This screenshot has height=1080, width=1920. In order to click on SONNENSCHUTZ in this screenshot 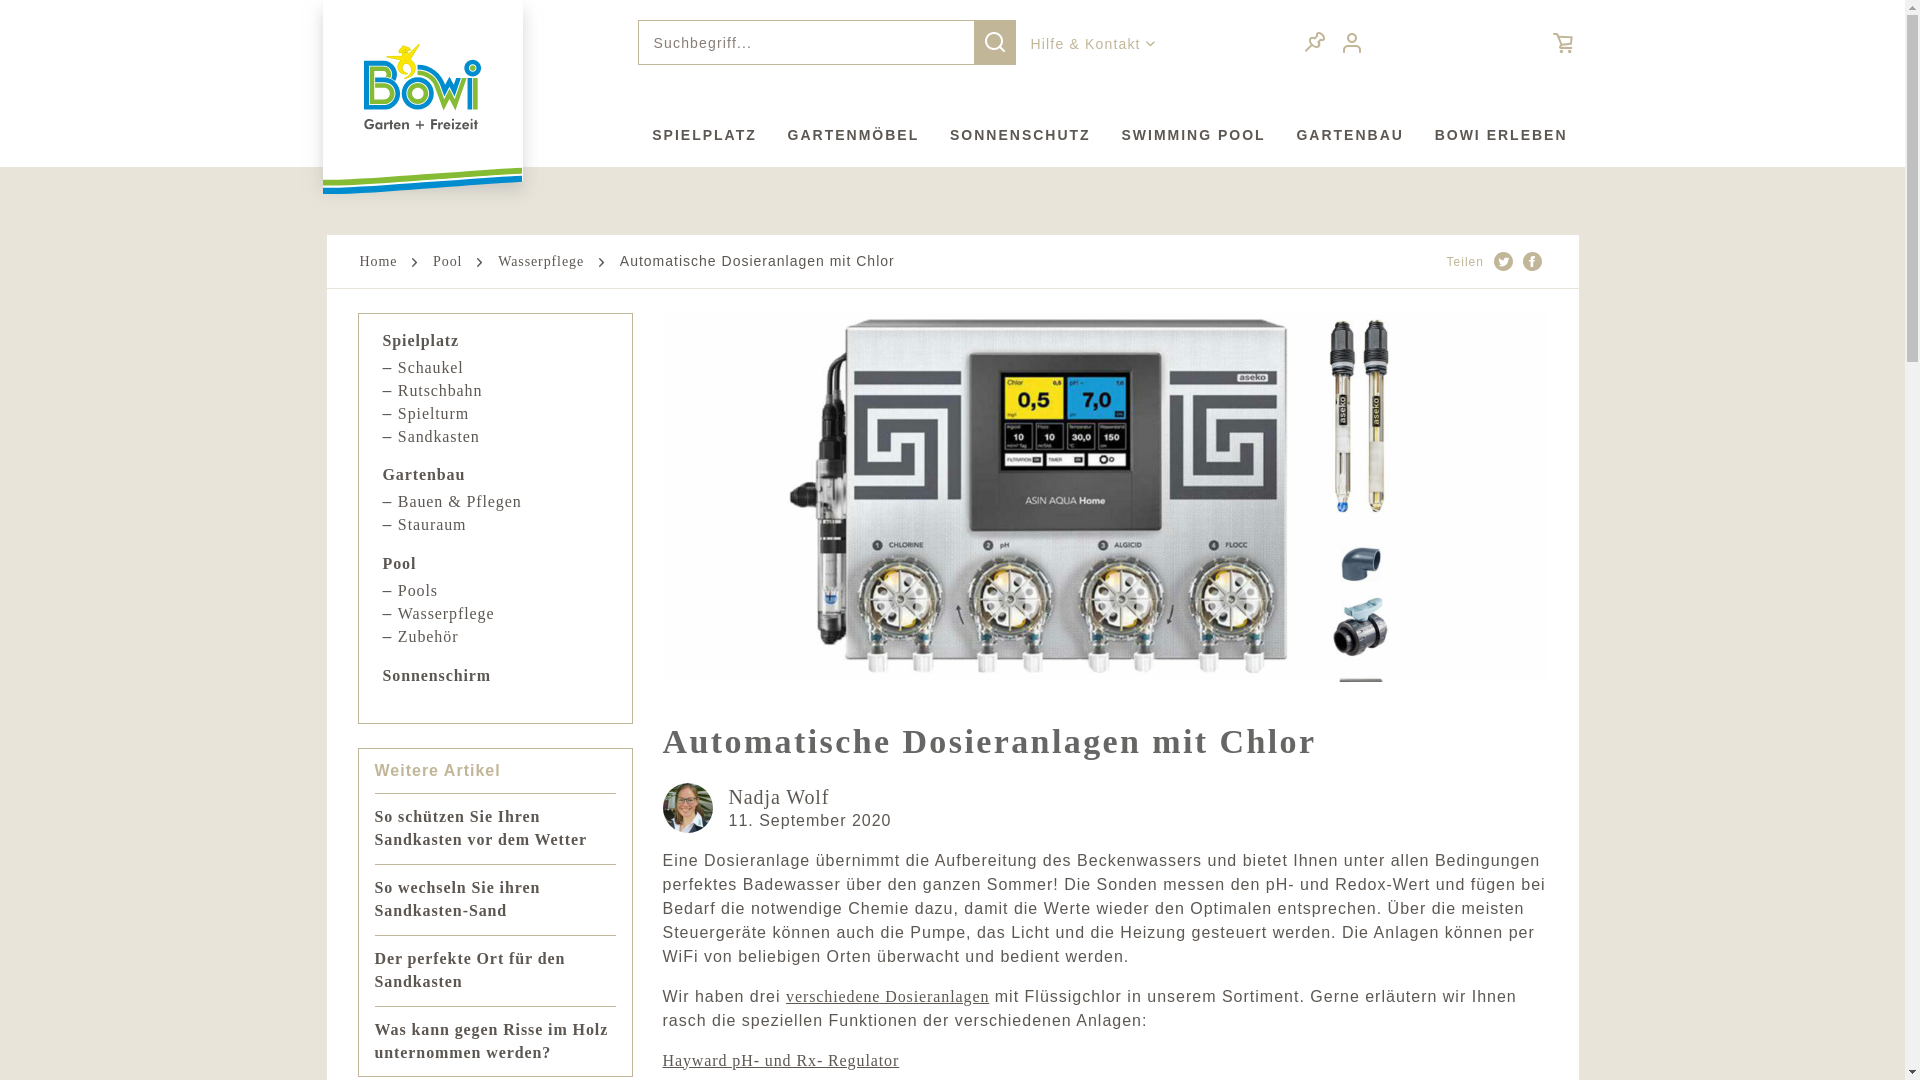, I will do `click(1004, 136)`.